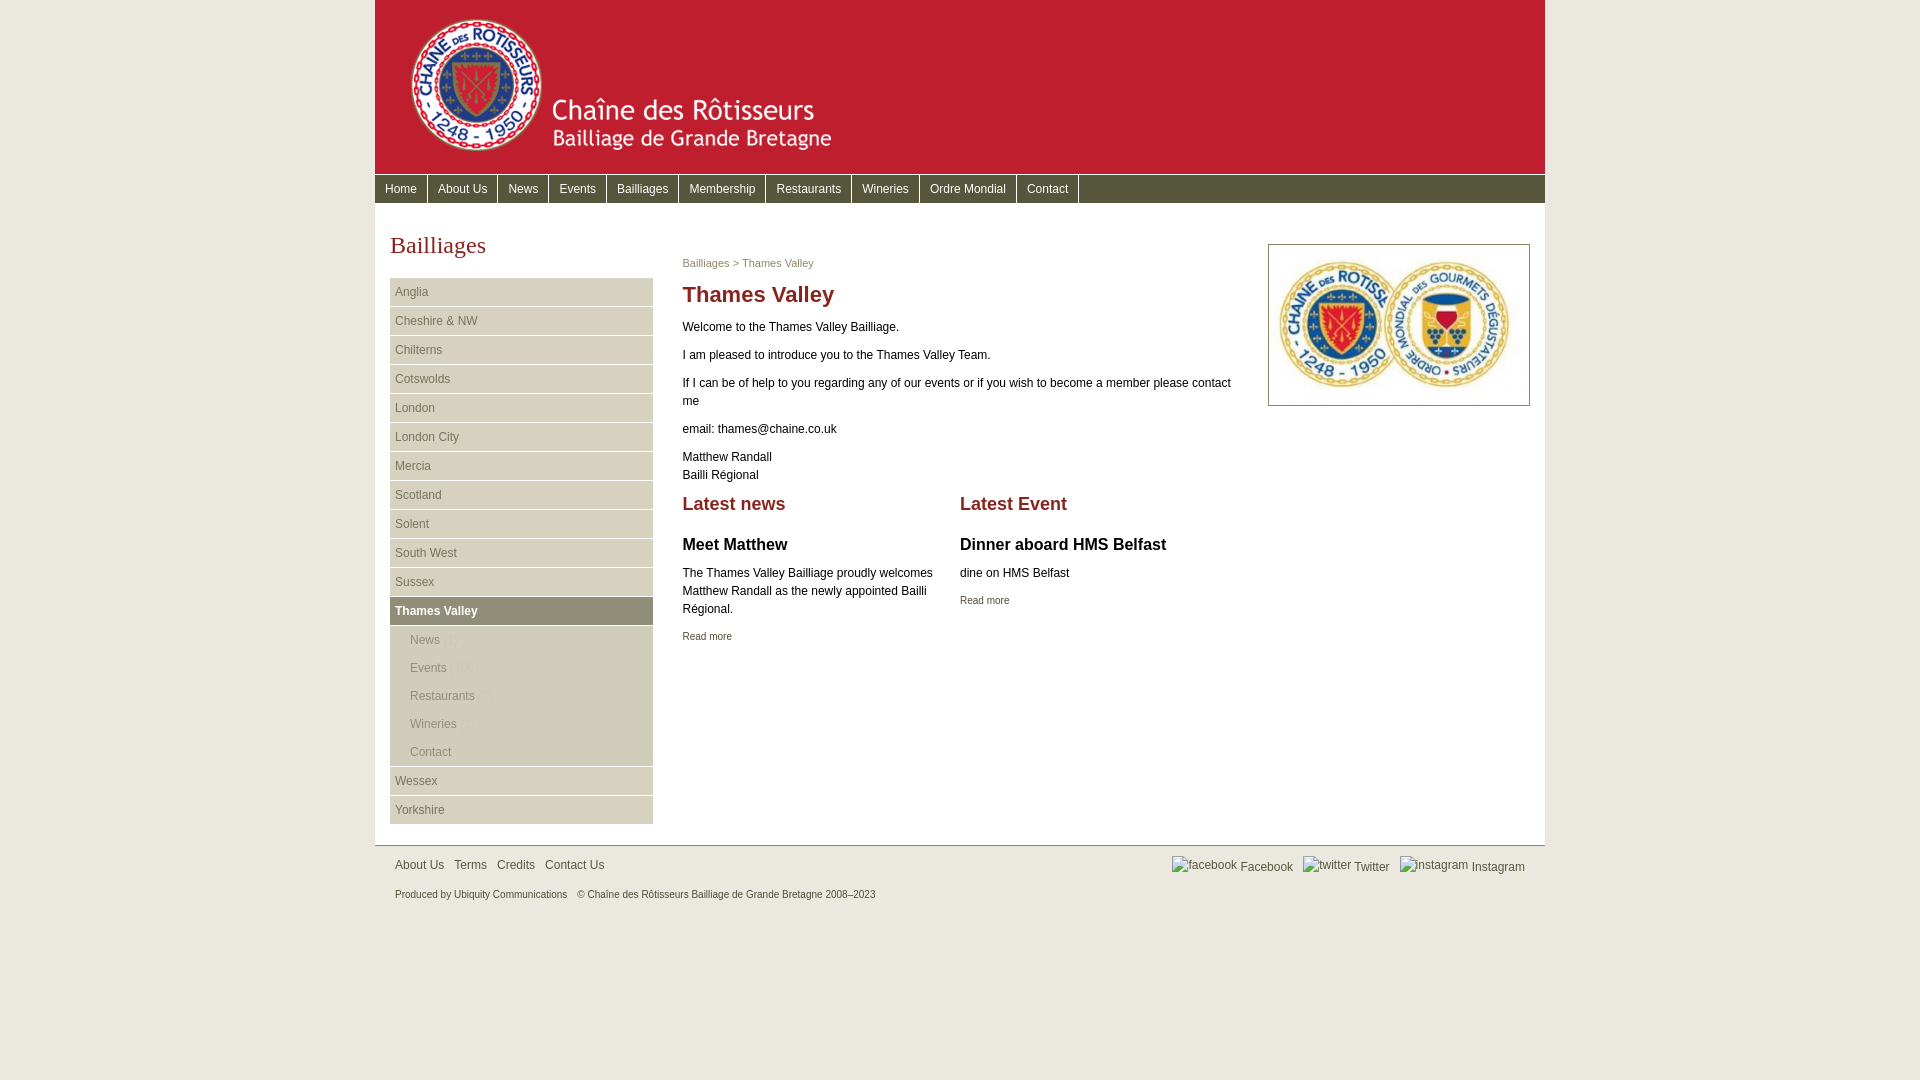 The height and width of the screenshot is (1080, 1920). I want to click on Yorkshire, so click(520, 810).